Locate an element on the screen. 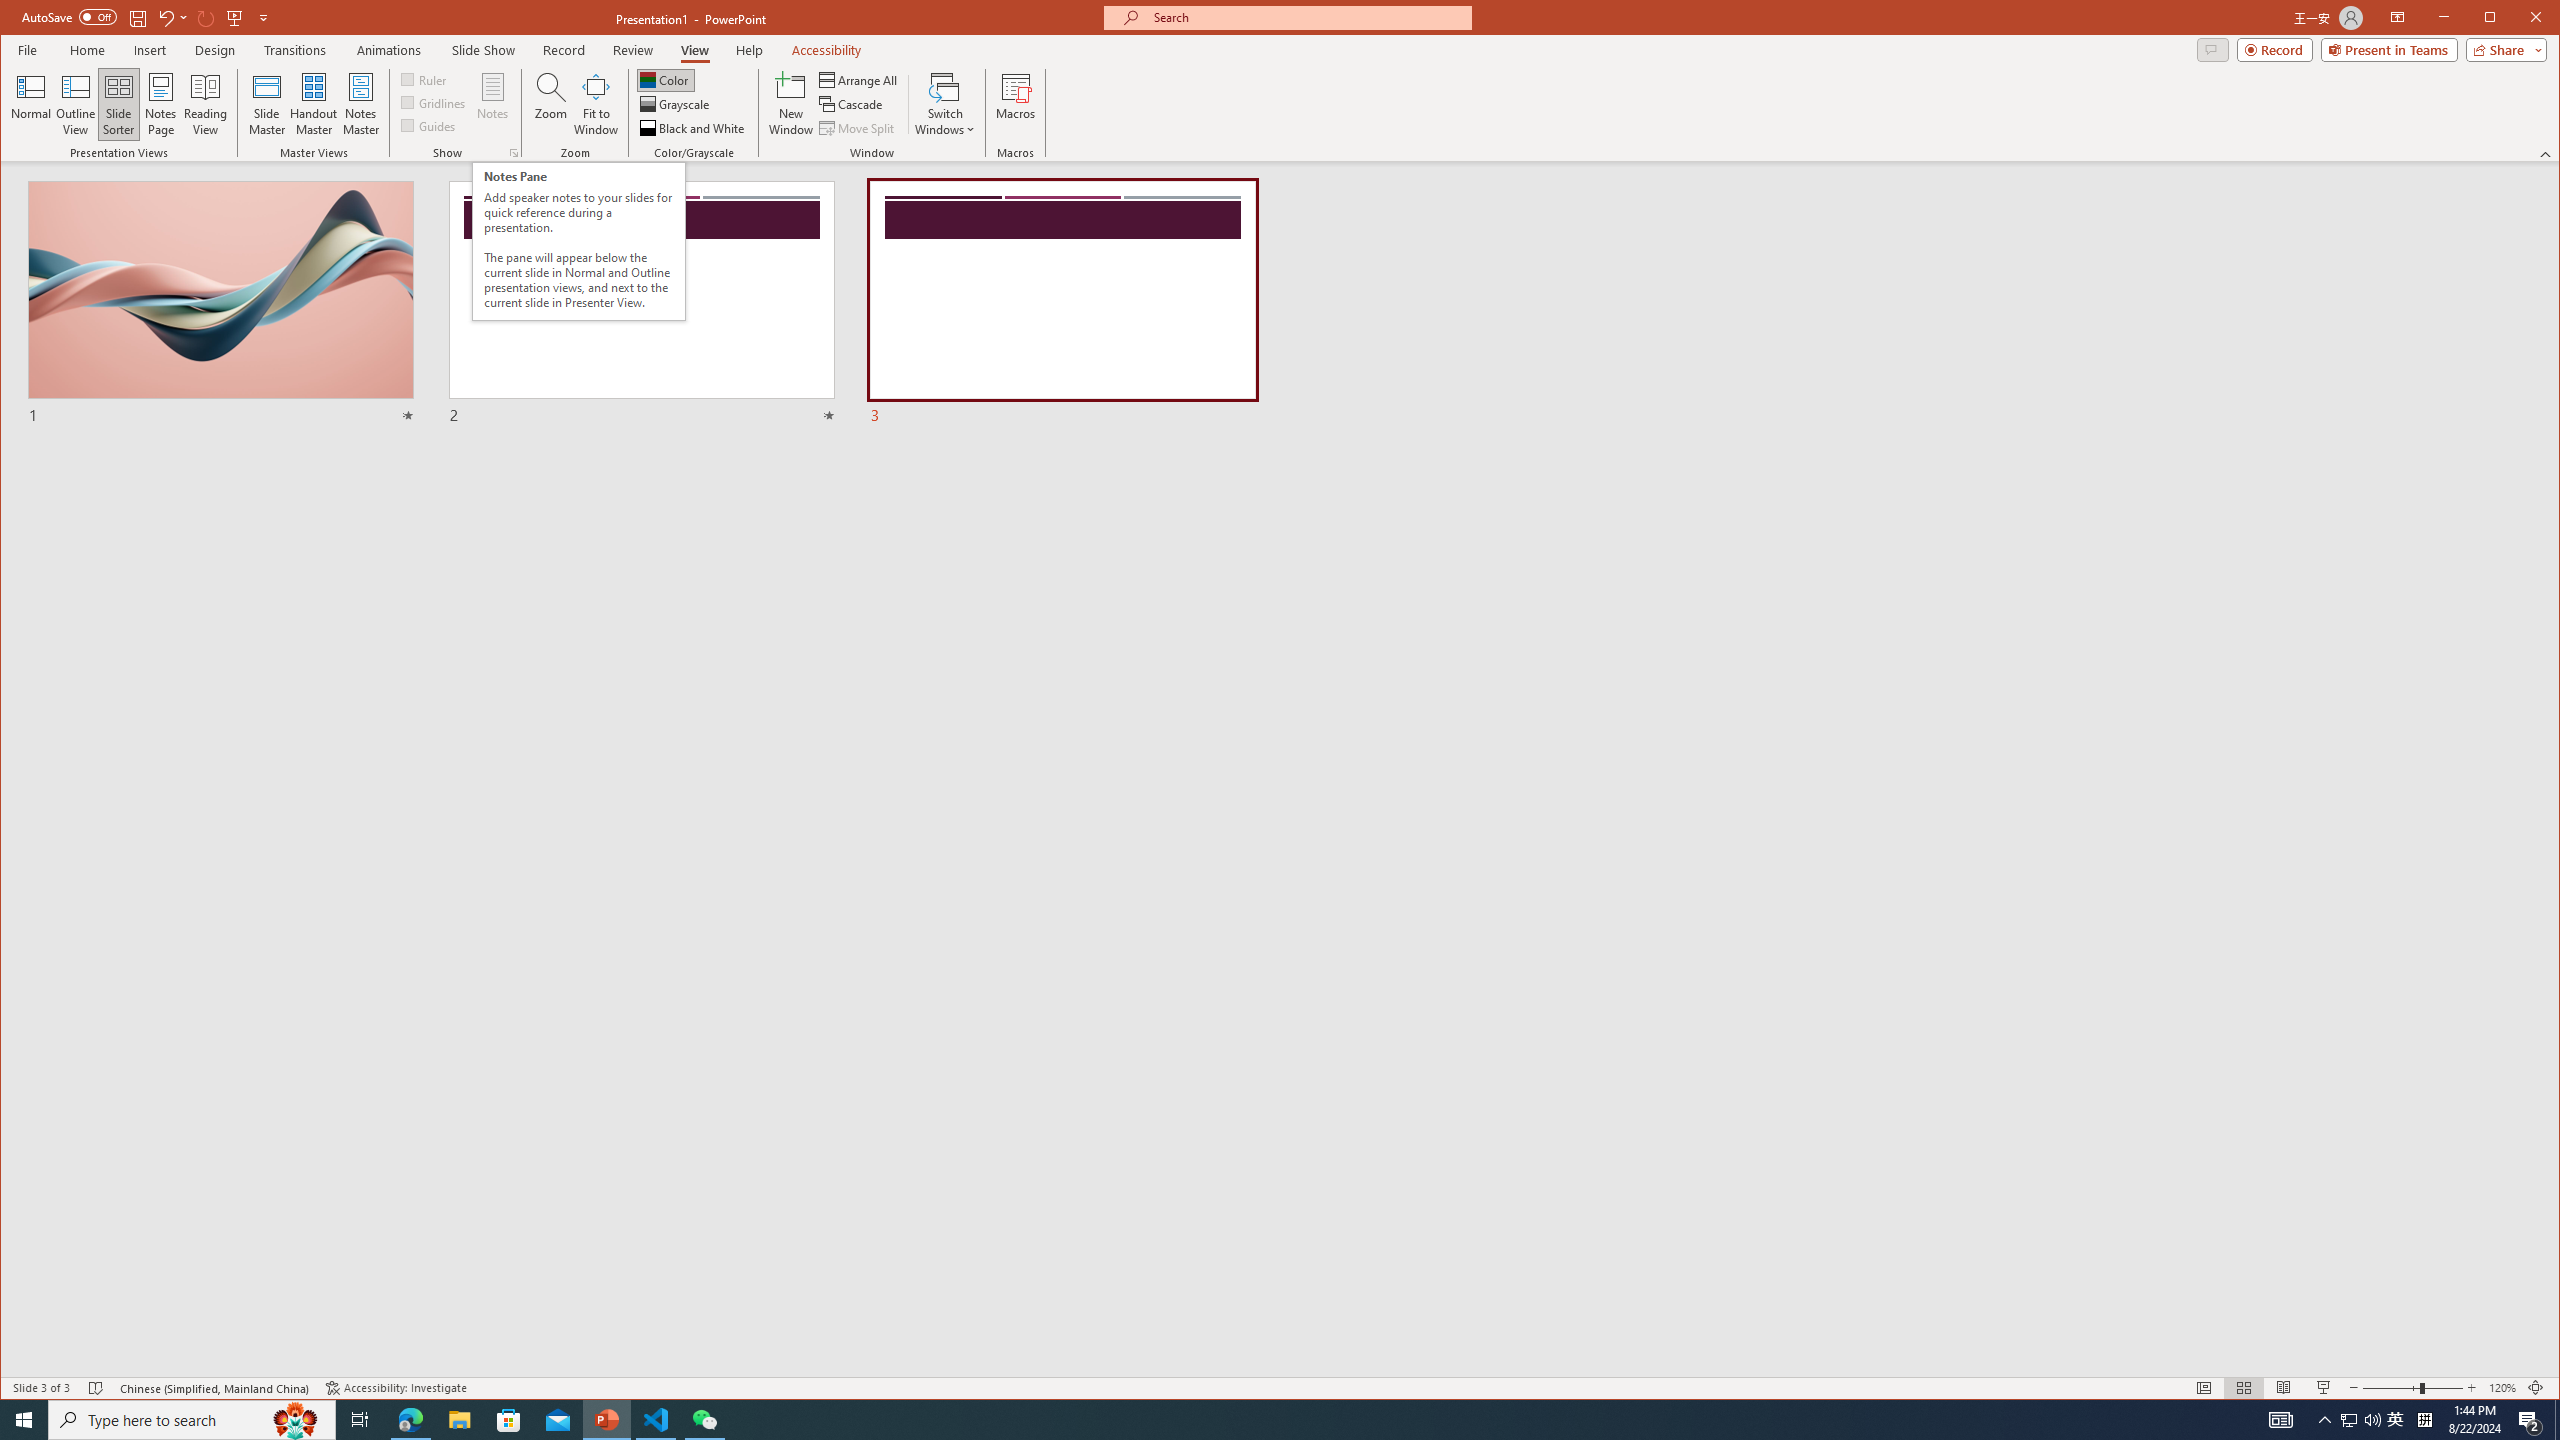 The image size is (2560, 1440). Task View is located at coordinates (360, 1420).